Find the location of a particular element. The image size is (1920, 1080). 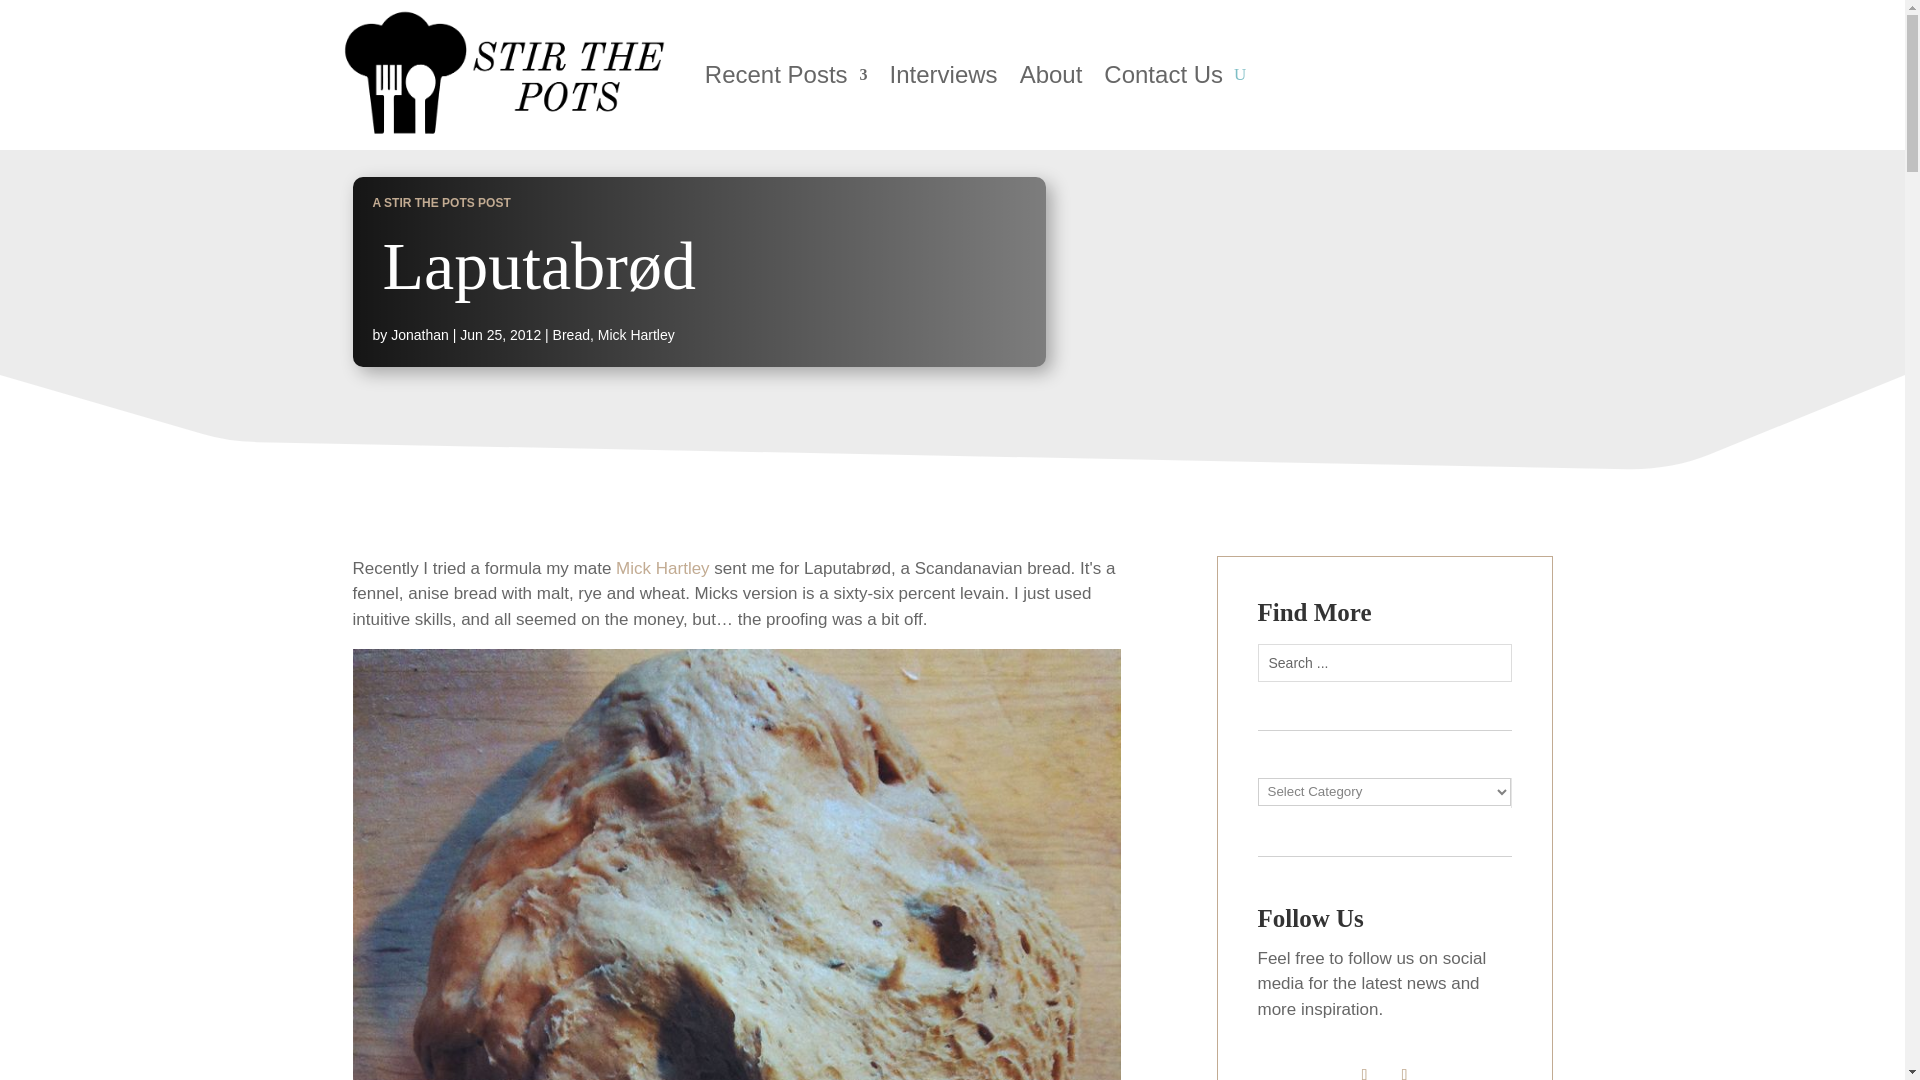

Search is located at coordinates (37, 18).